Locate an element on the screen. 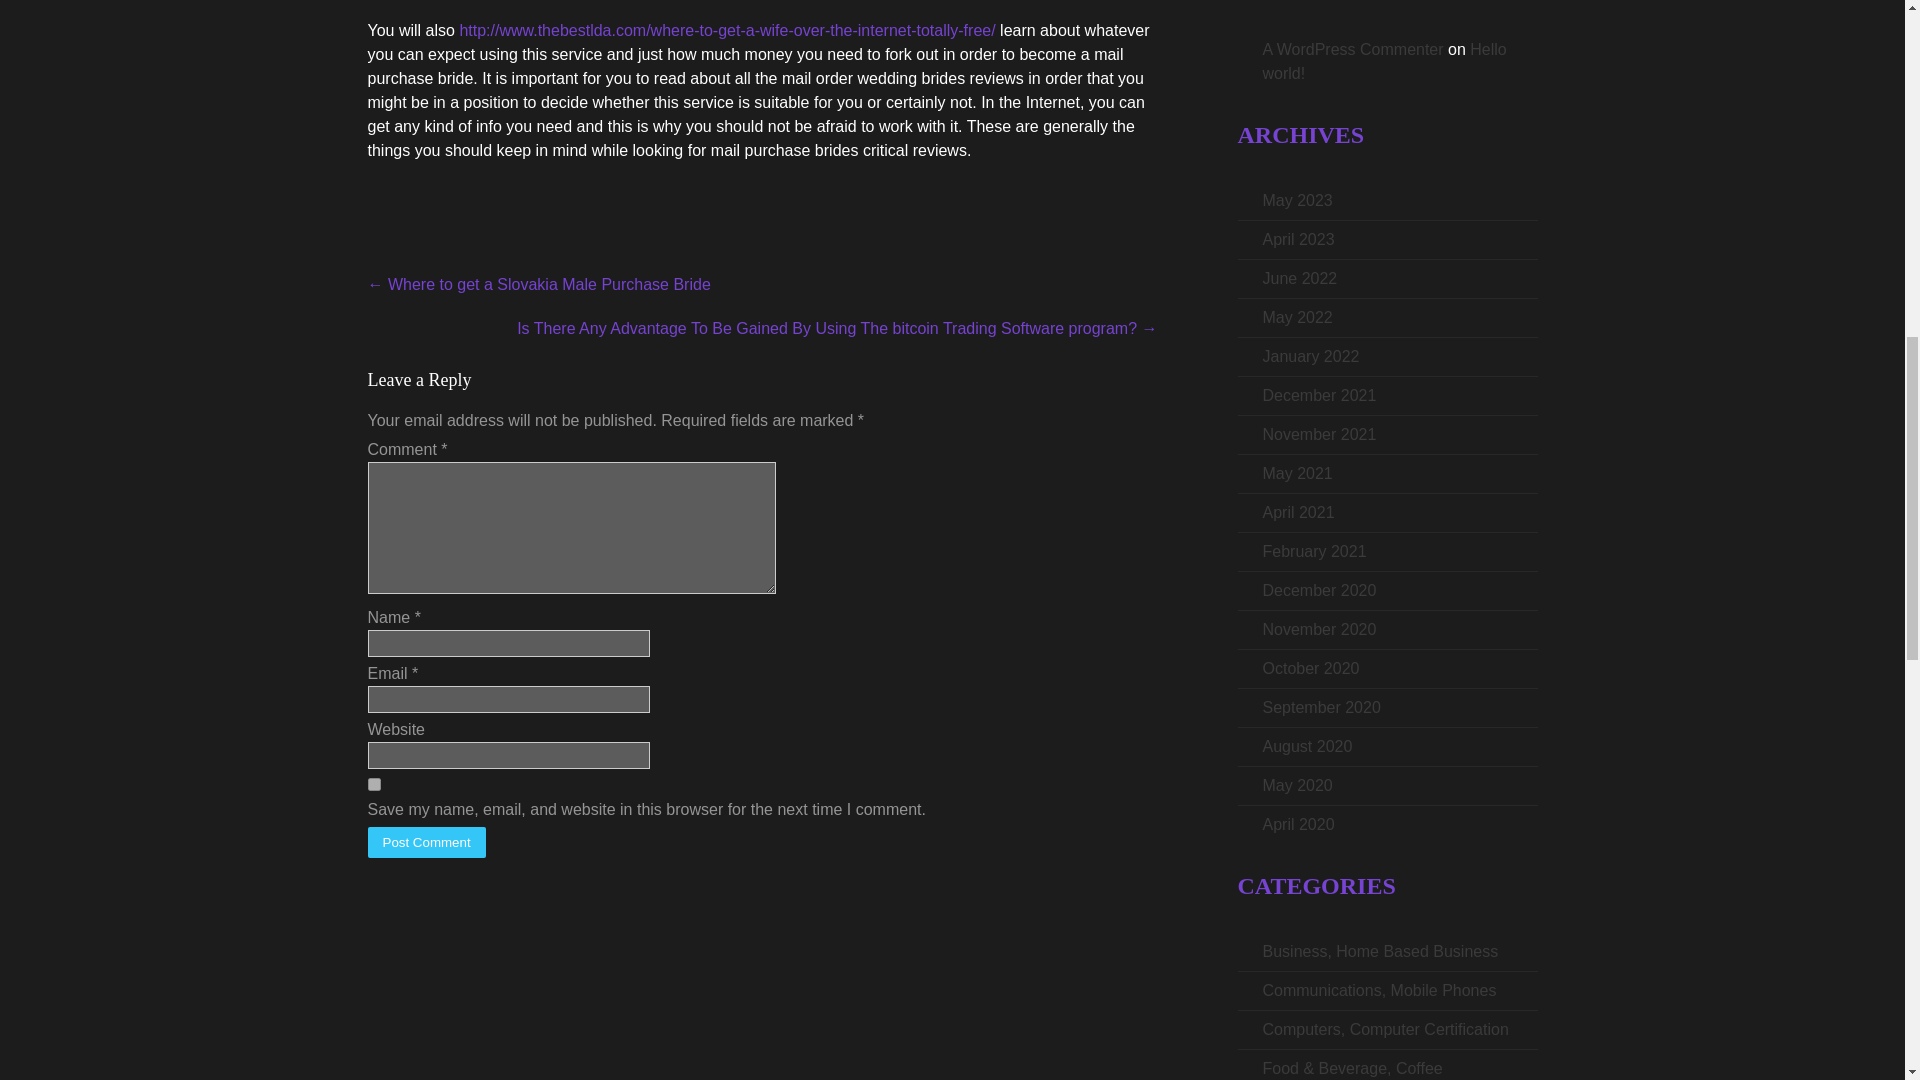 This screenshot has height=1080, width=1920. May 2023 is located at coordinates (1296, 200).